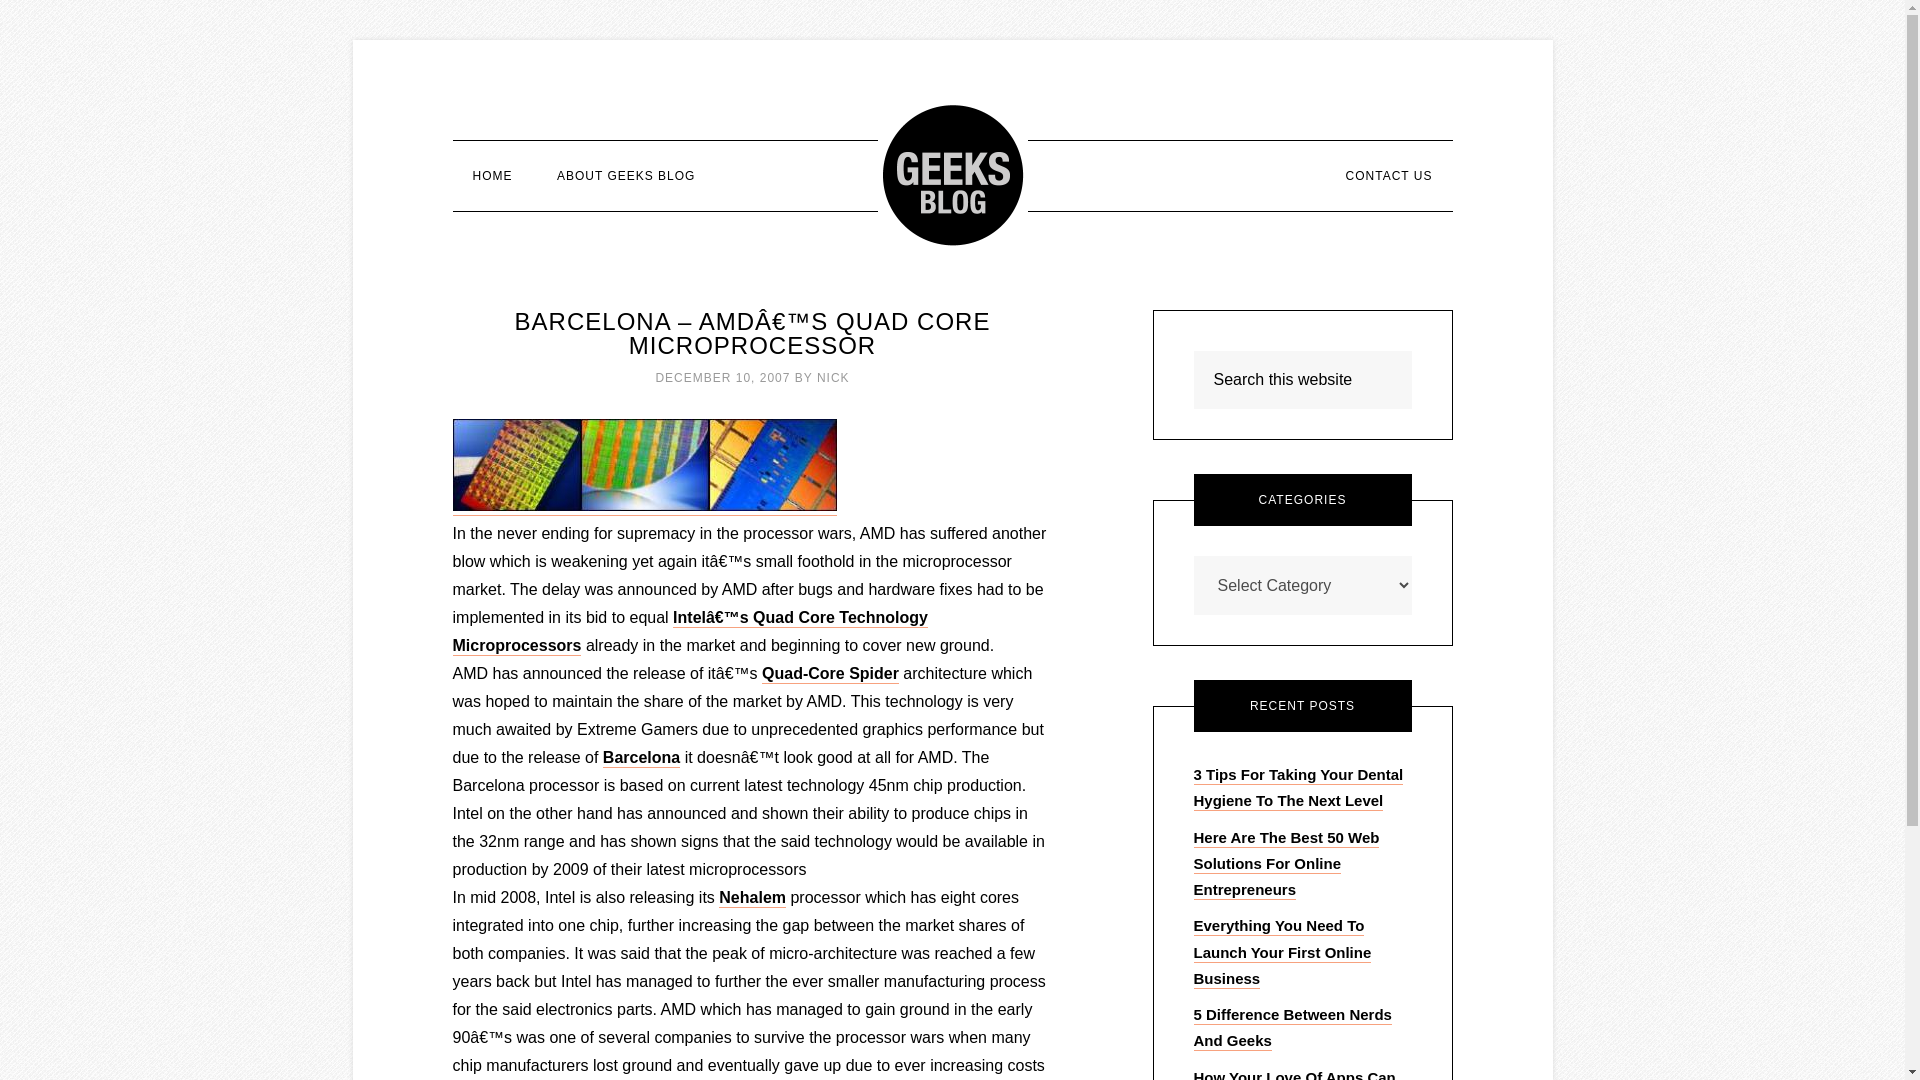 This screenshot has width=1920, height=1080. I want to click on GEEKS BLOG, so click(952, 174).